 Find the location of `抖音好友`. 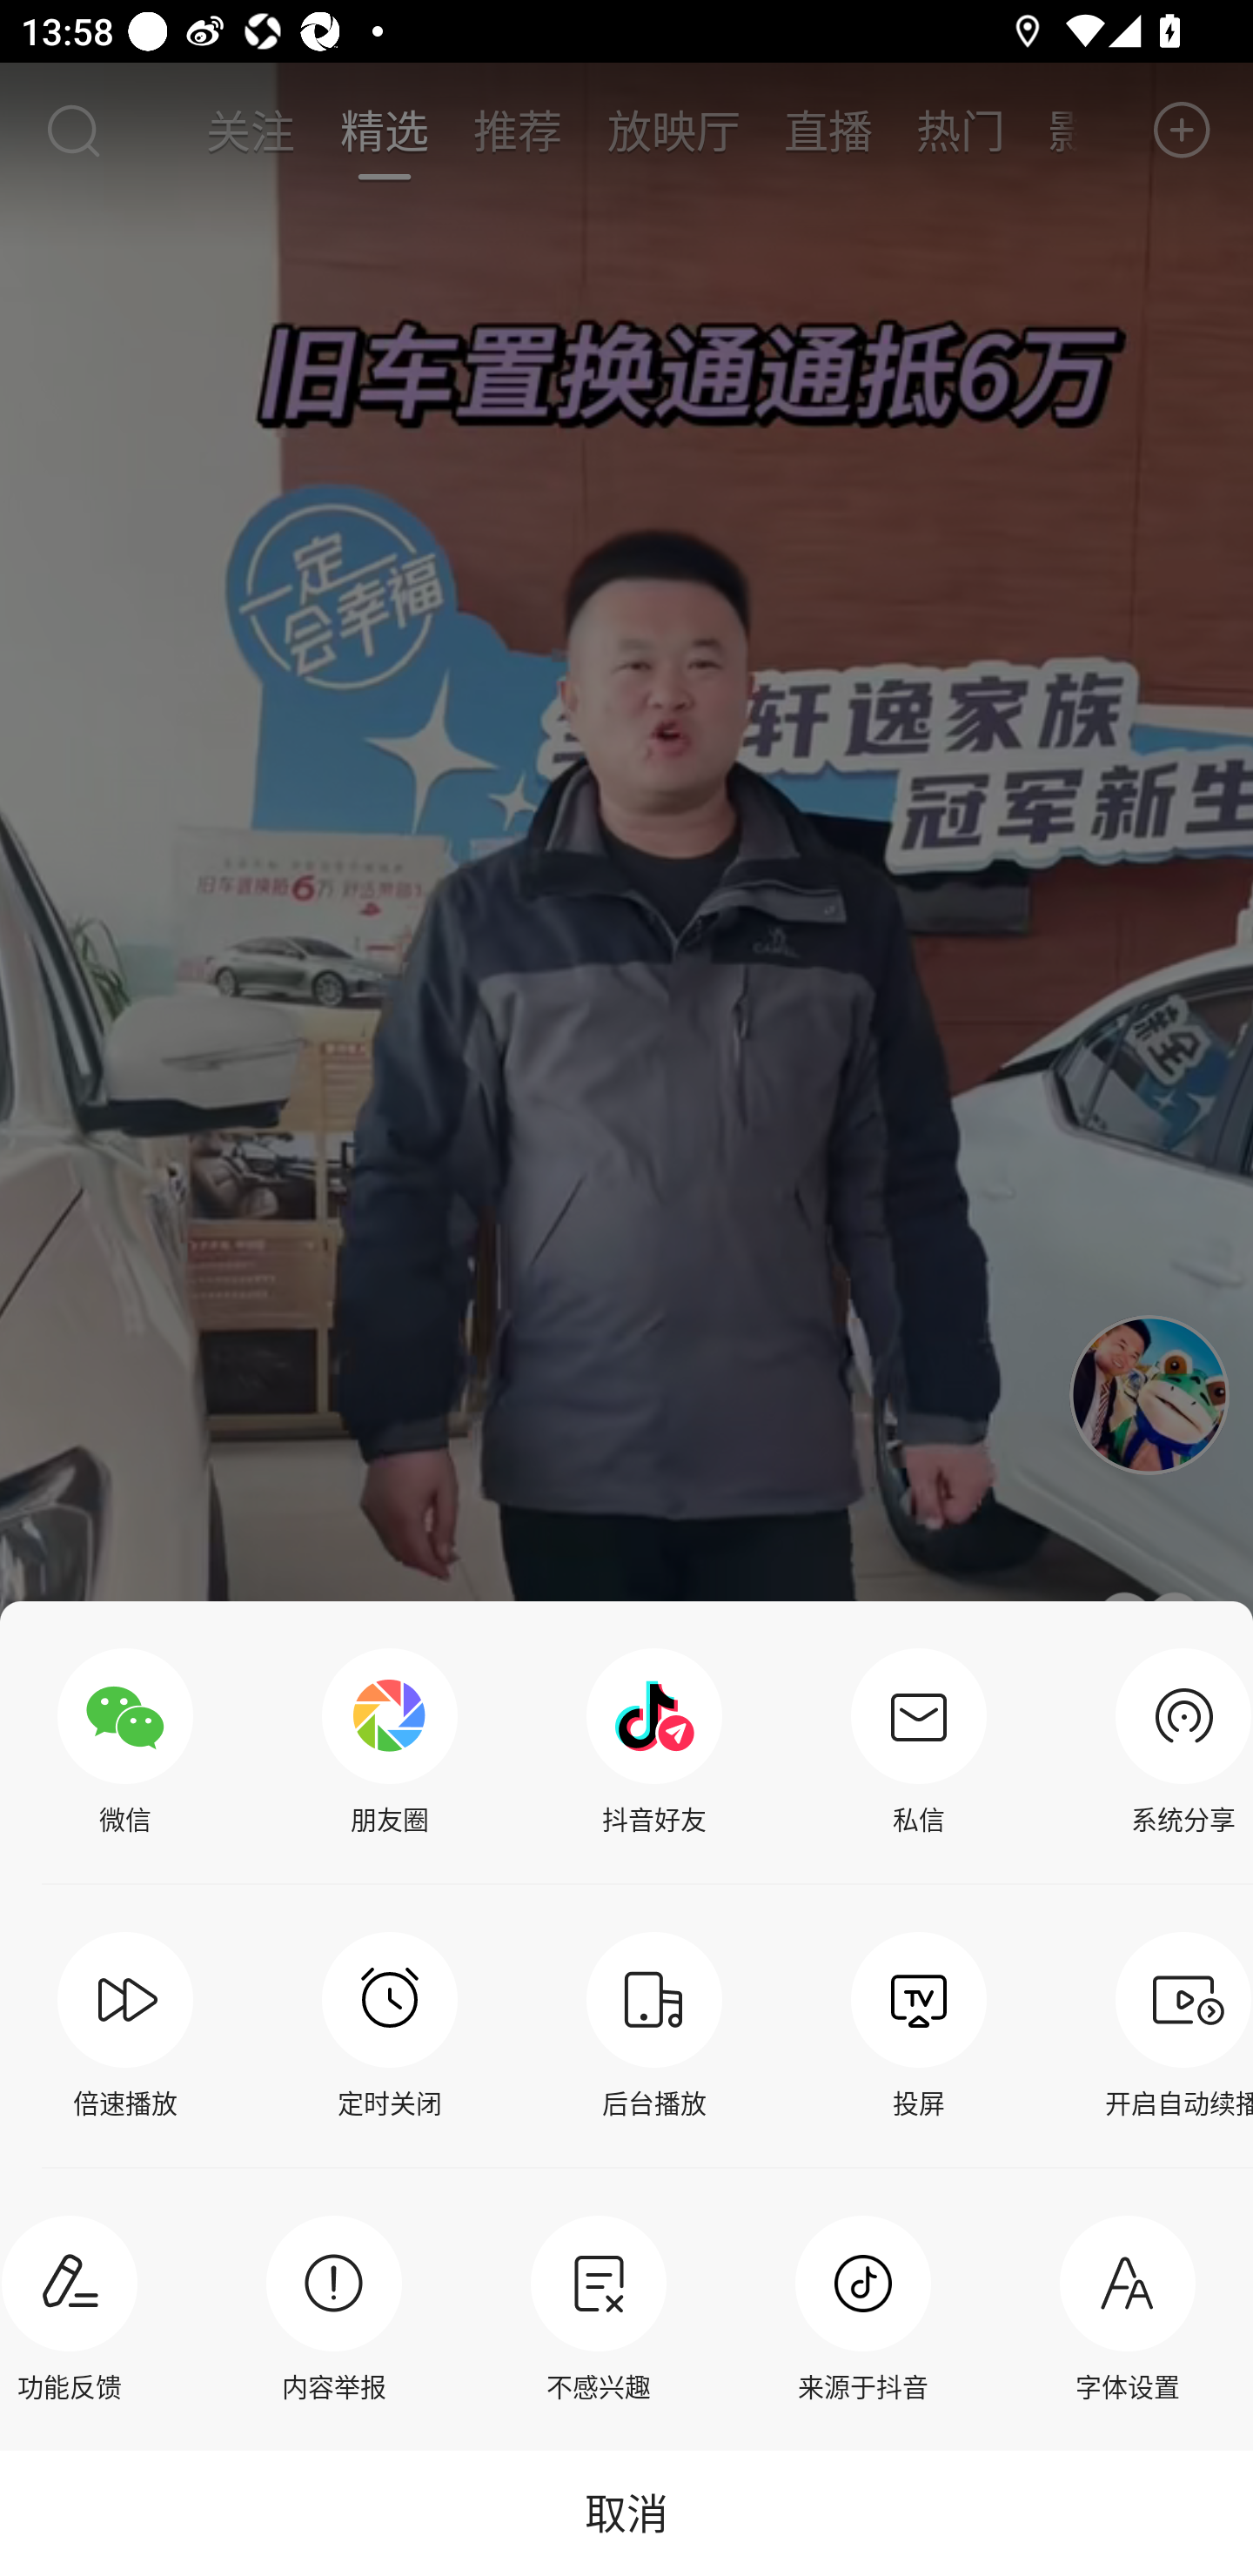

抖音好友 is located at coordinates (654, 1742).